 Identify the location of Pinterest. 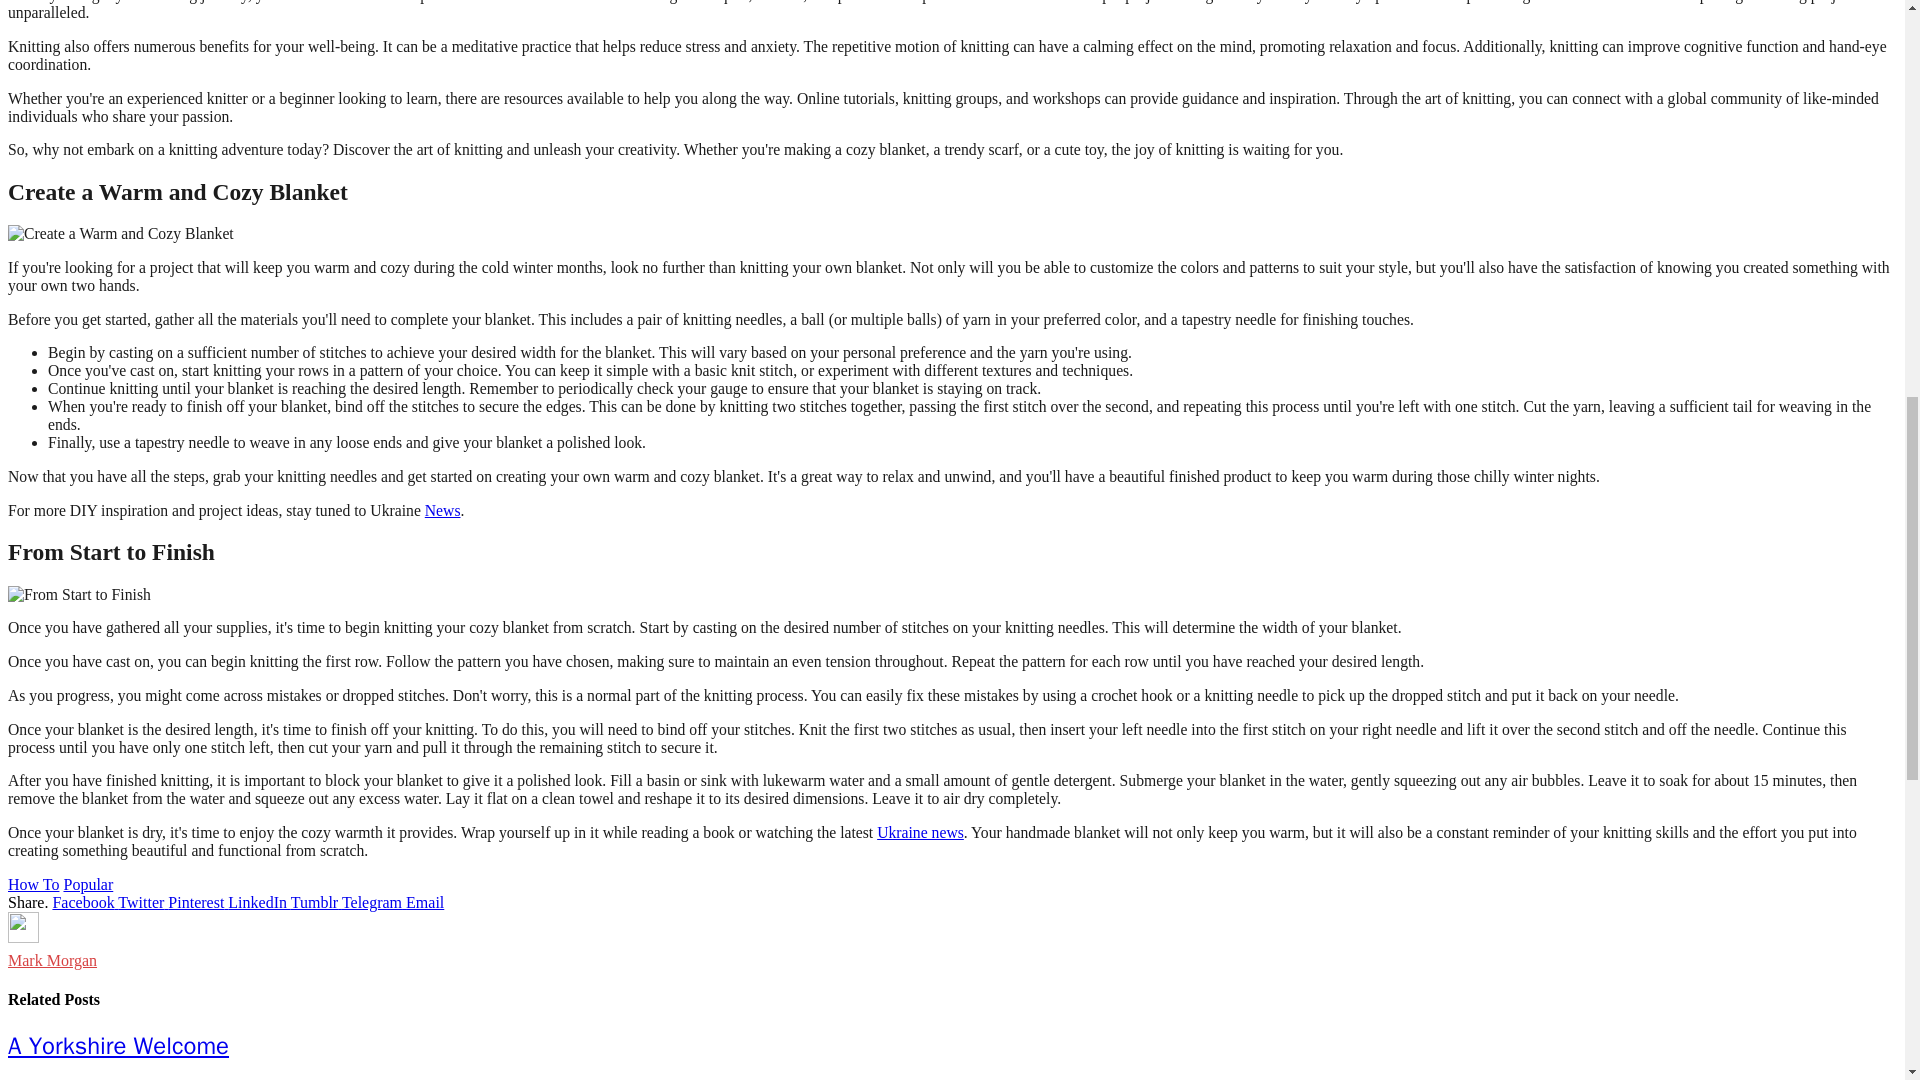
(198, 902).